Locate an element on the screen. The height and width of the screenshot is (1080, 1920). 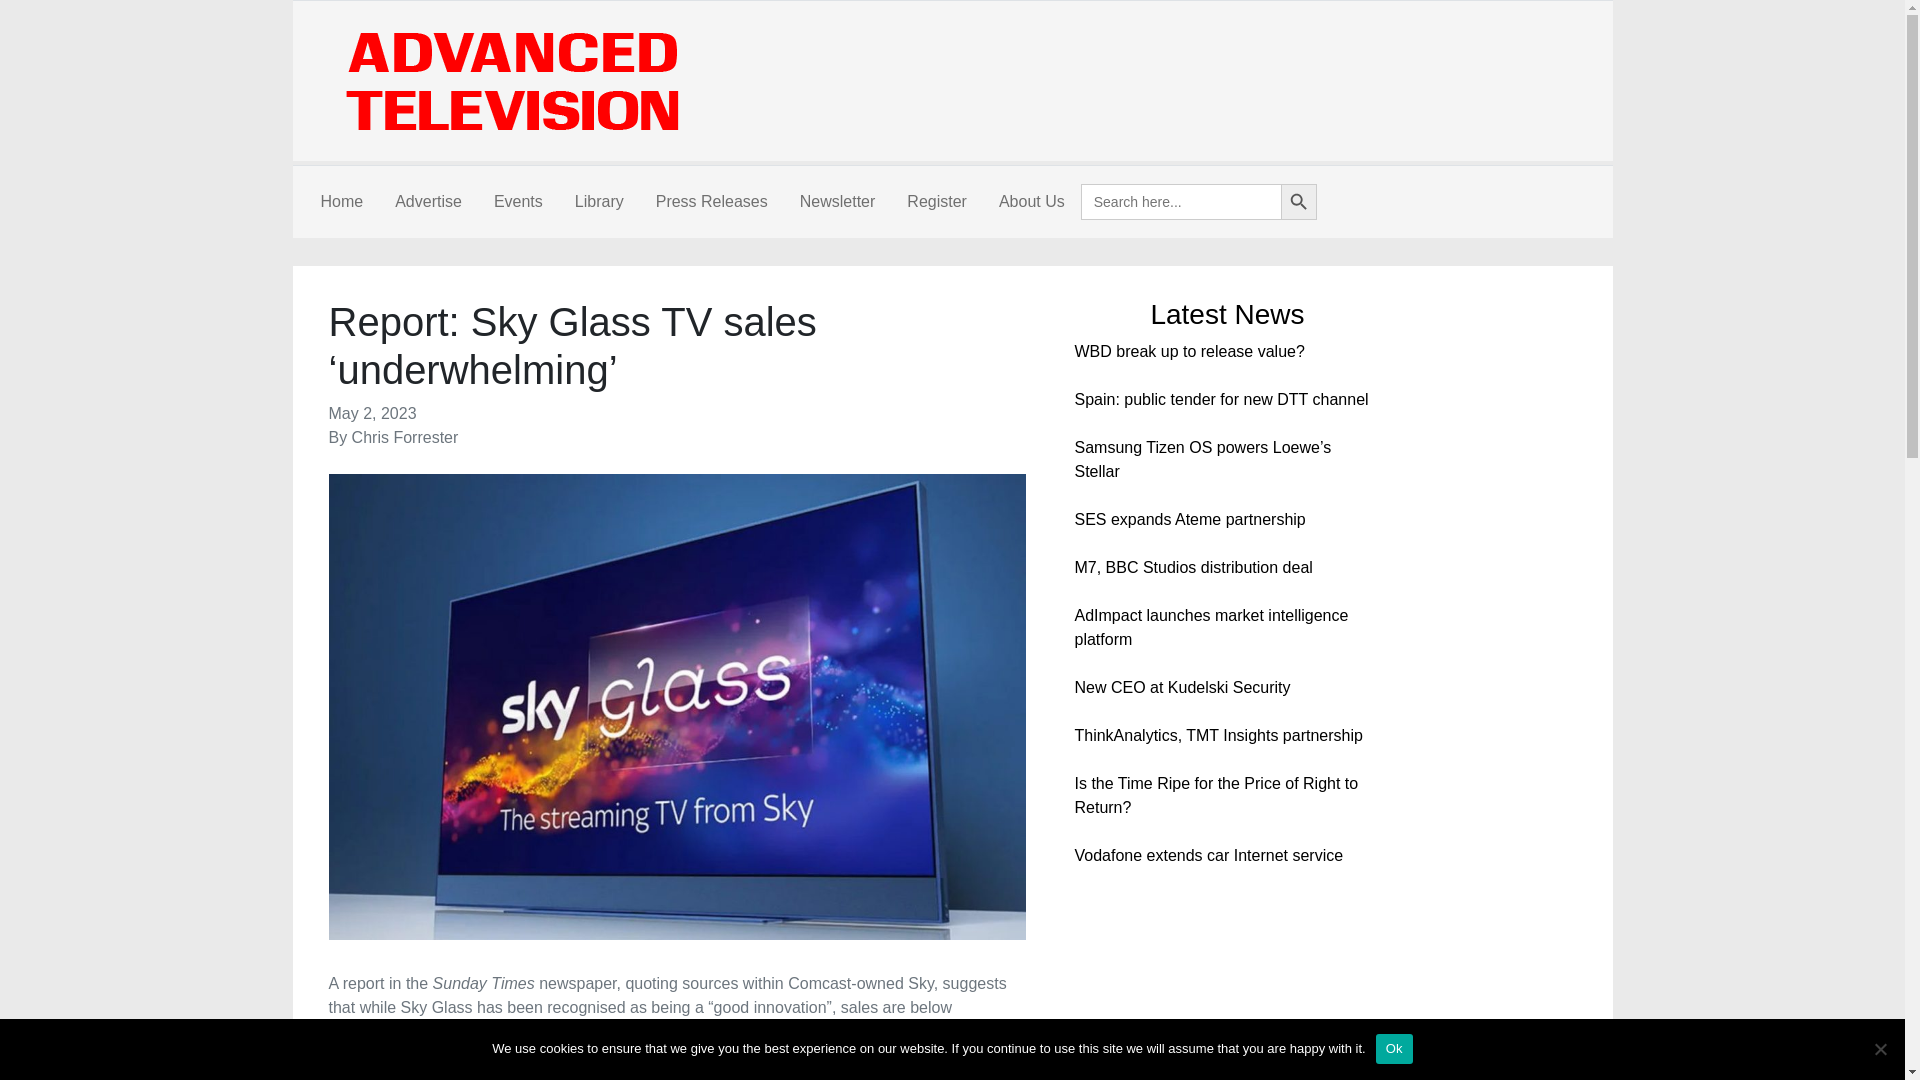
Library is located at coordinates (598, 202).